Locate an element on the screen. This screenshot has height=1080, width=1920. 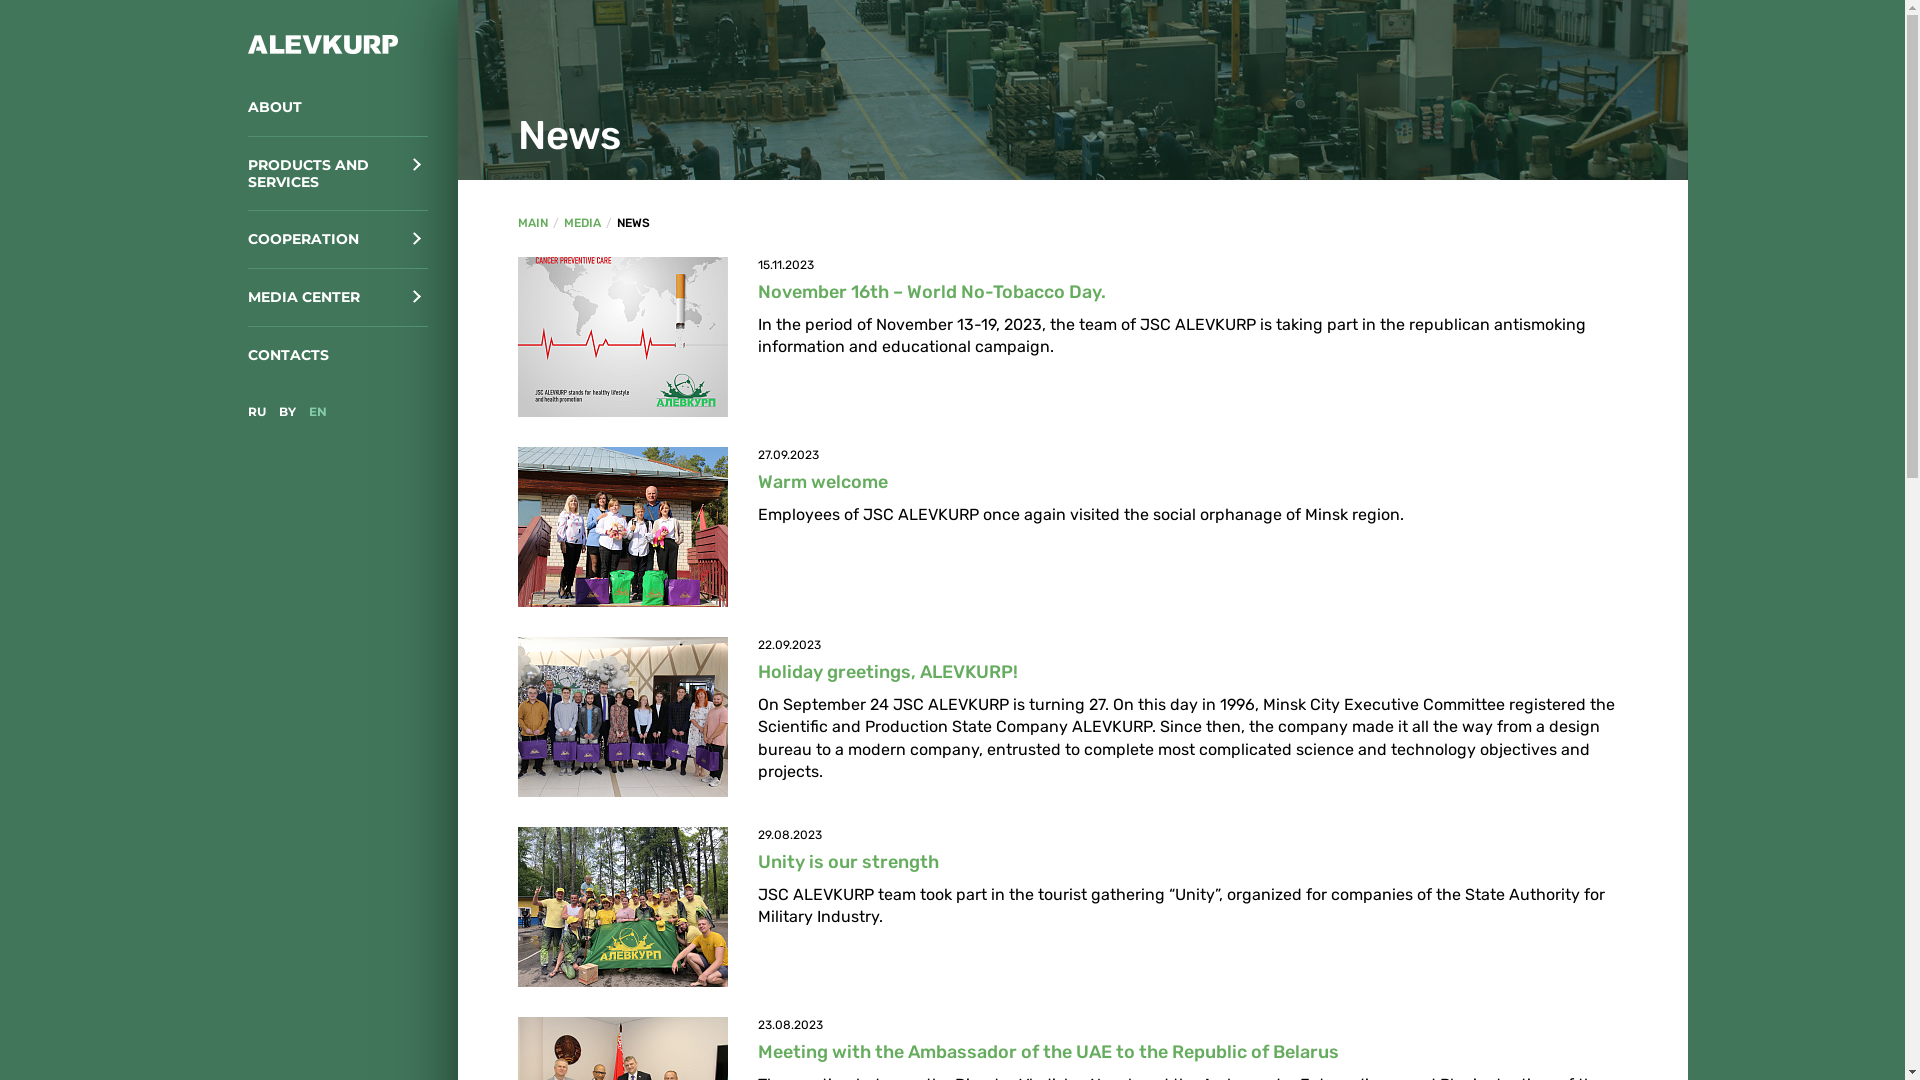
MEDIA CENTER is located at coordinates (338, 298).